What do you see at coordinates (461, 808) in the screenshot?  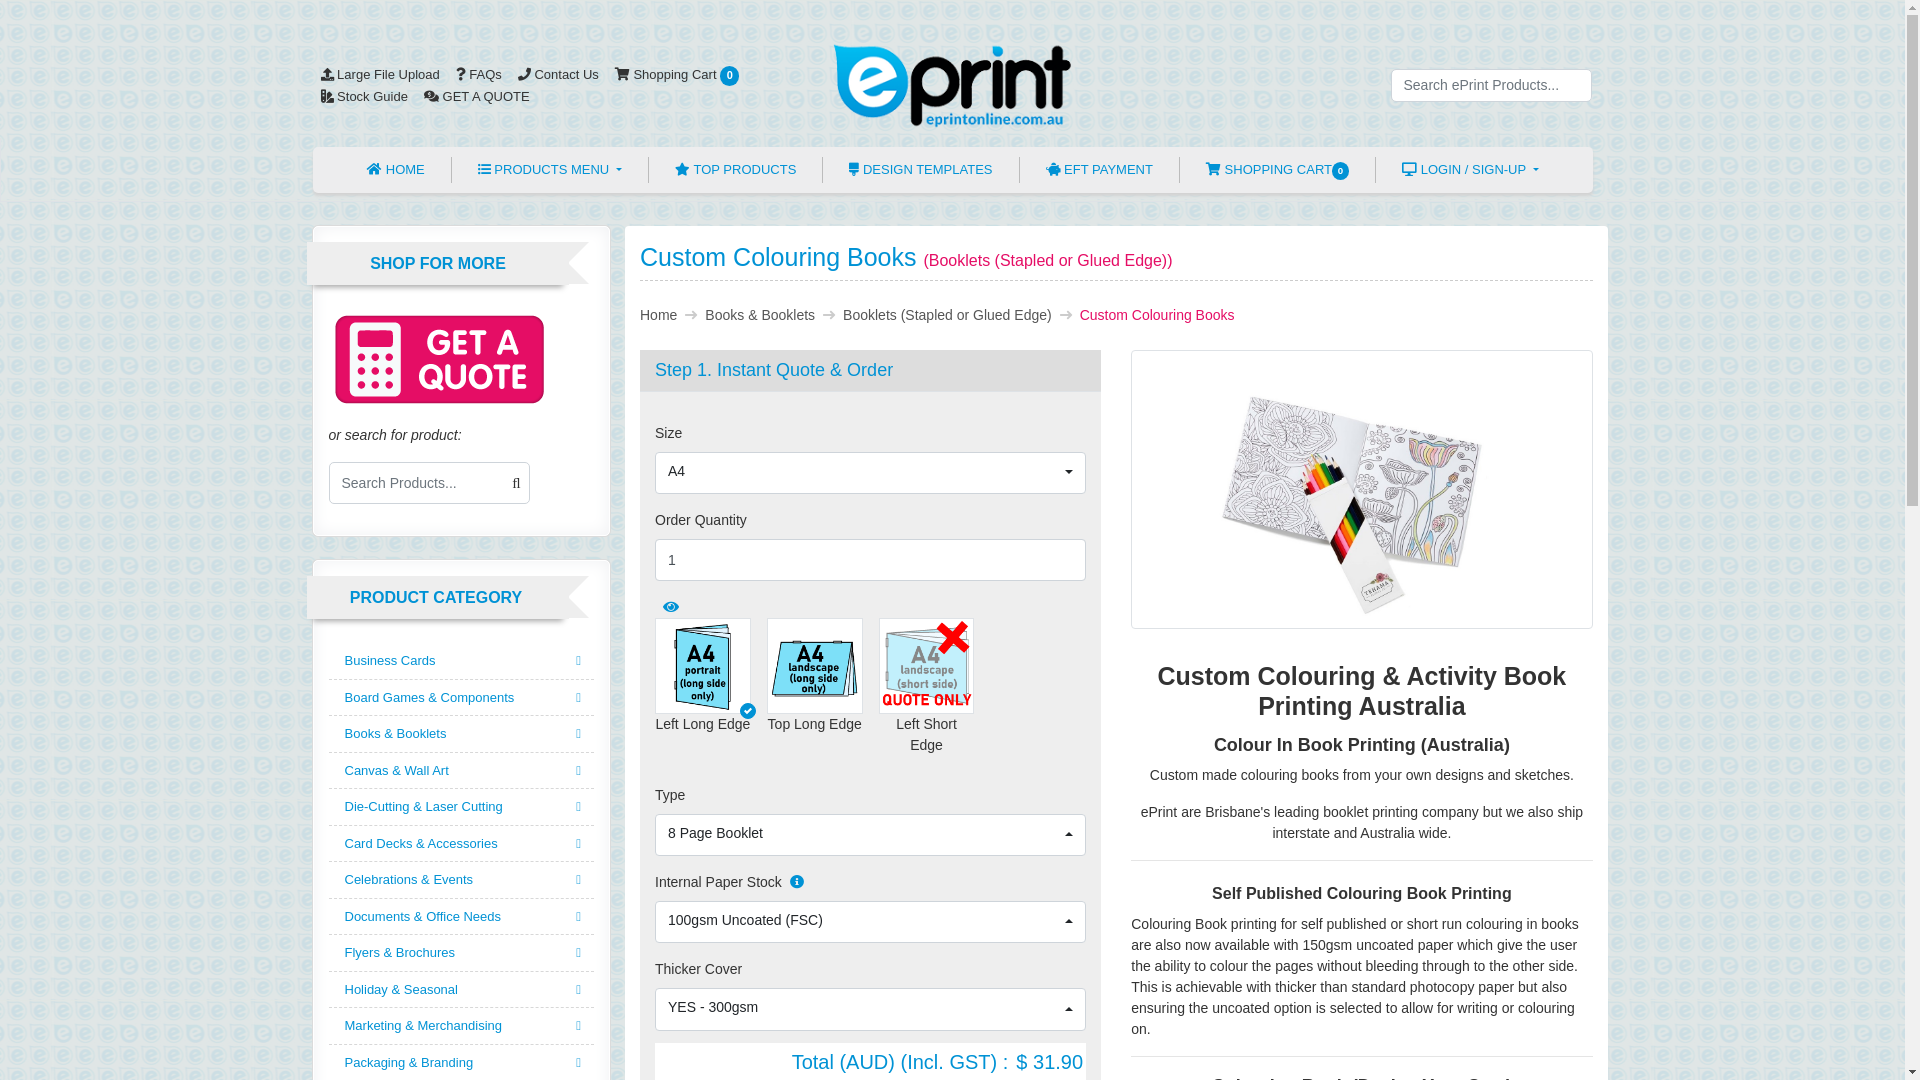 I see `Die-Cutting & Laser Cutting` at bounding box center [461, 808].